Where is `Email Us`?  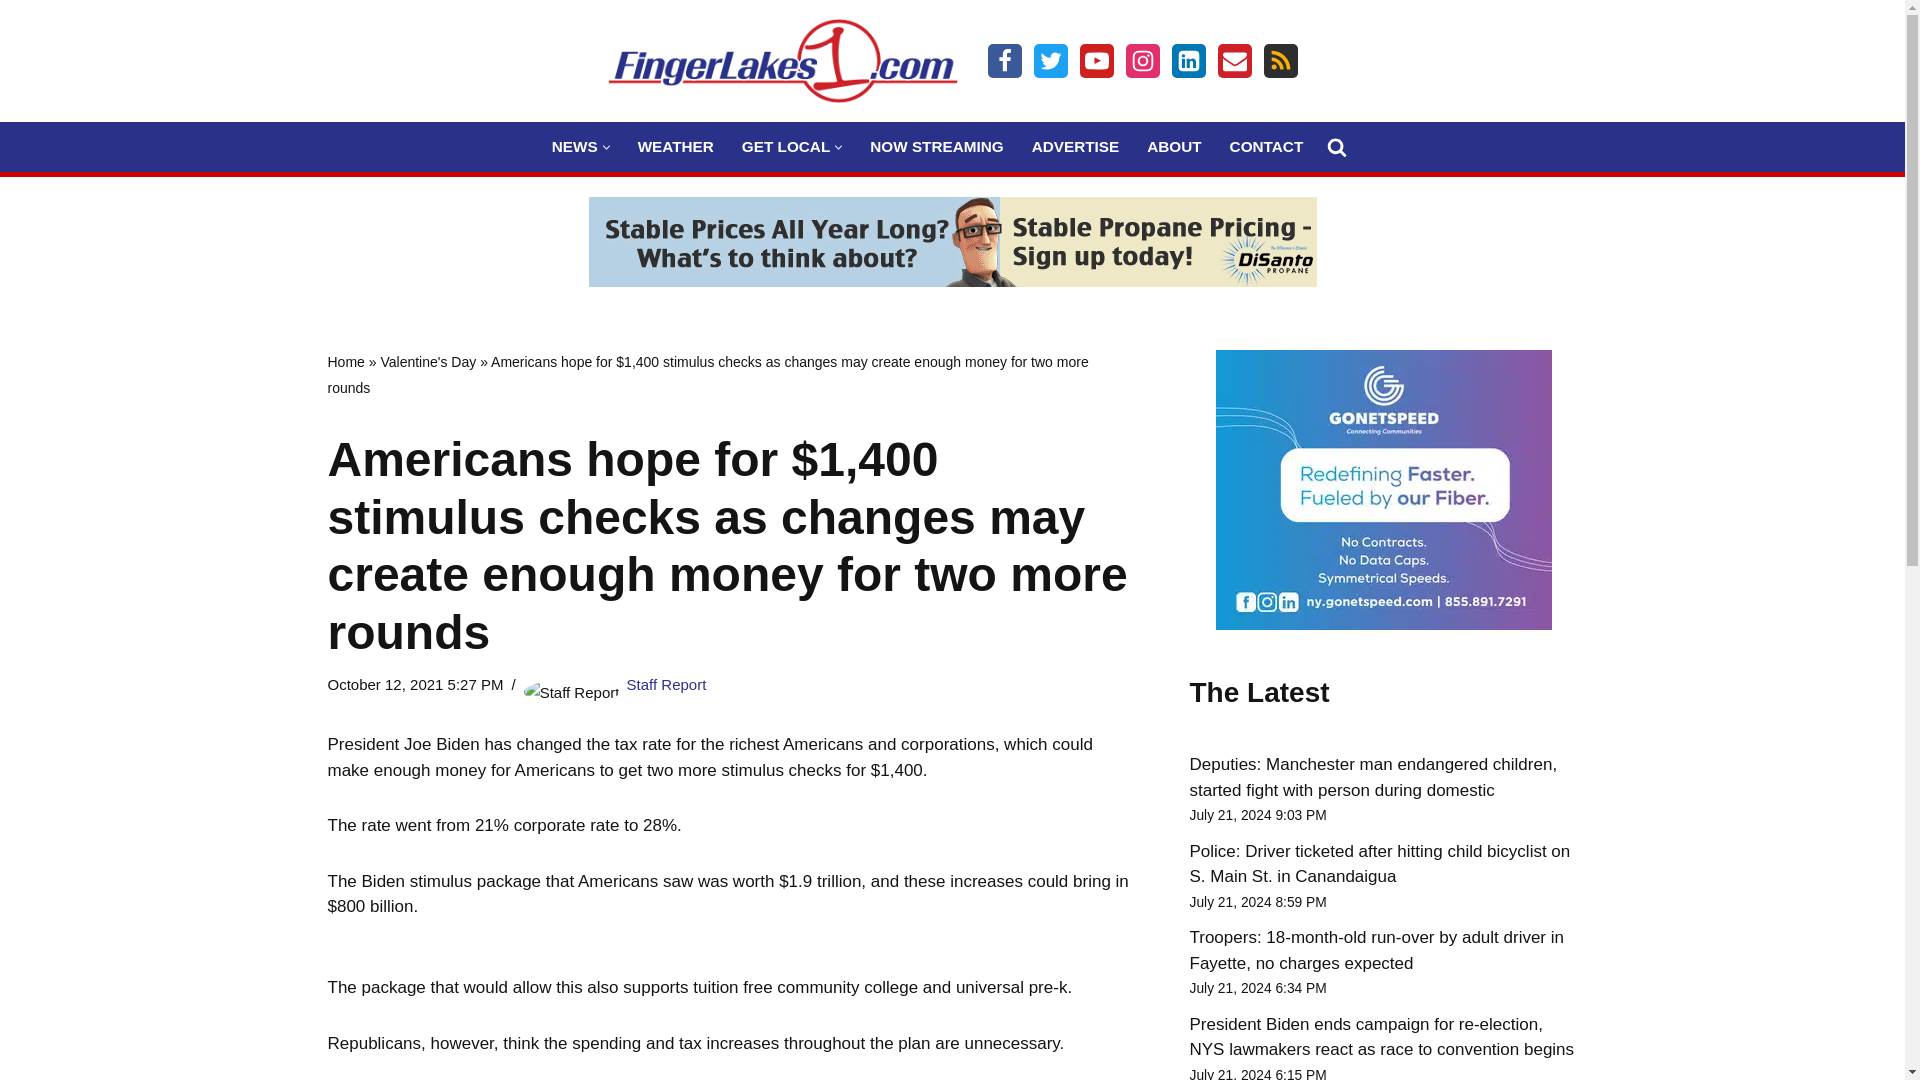 Email Us is located at coordinates (1234, 60).